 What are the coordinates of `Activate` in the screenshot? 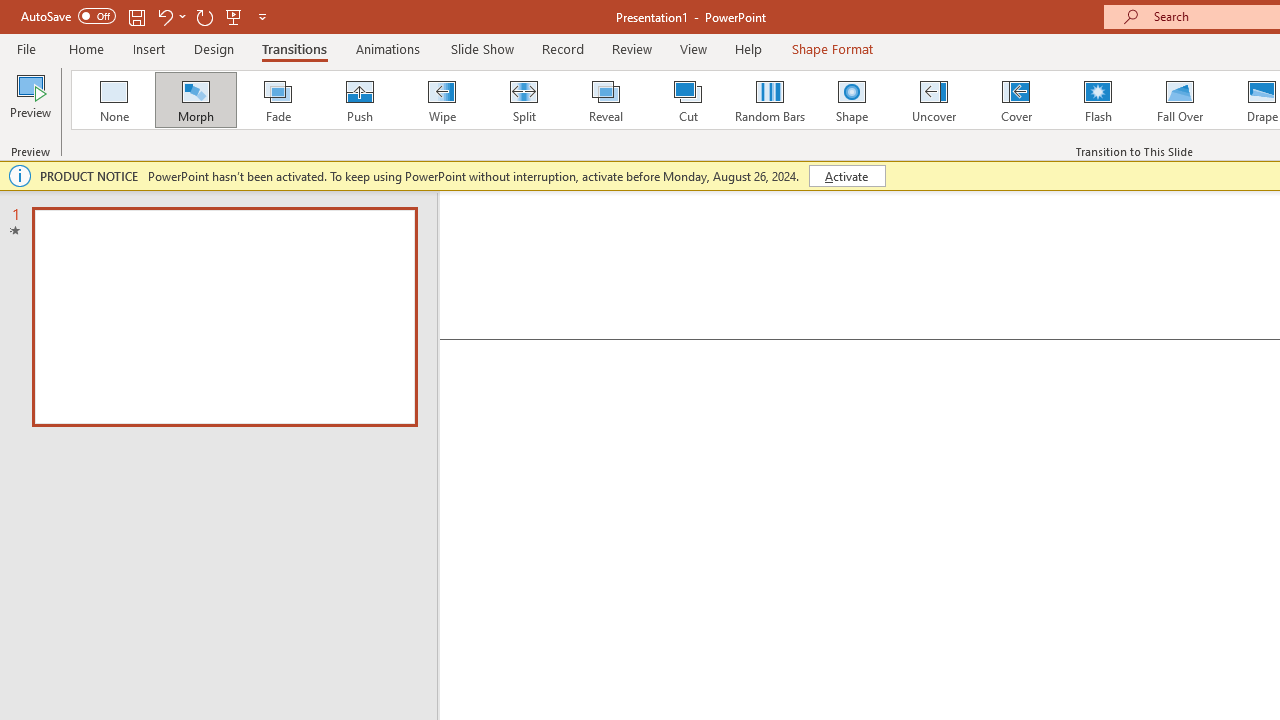 It's located at (846, 176).